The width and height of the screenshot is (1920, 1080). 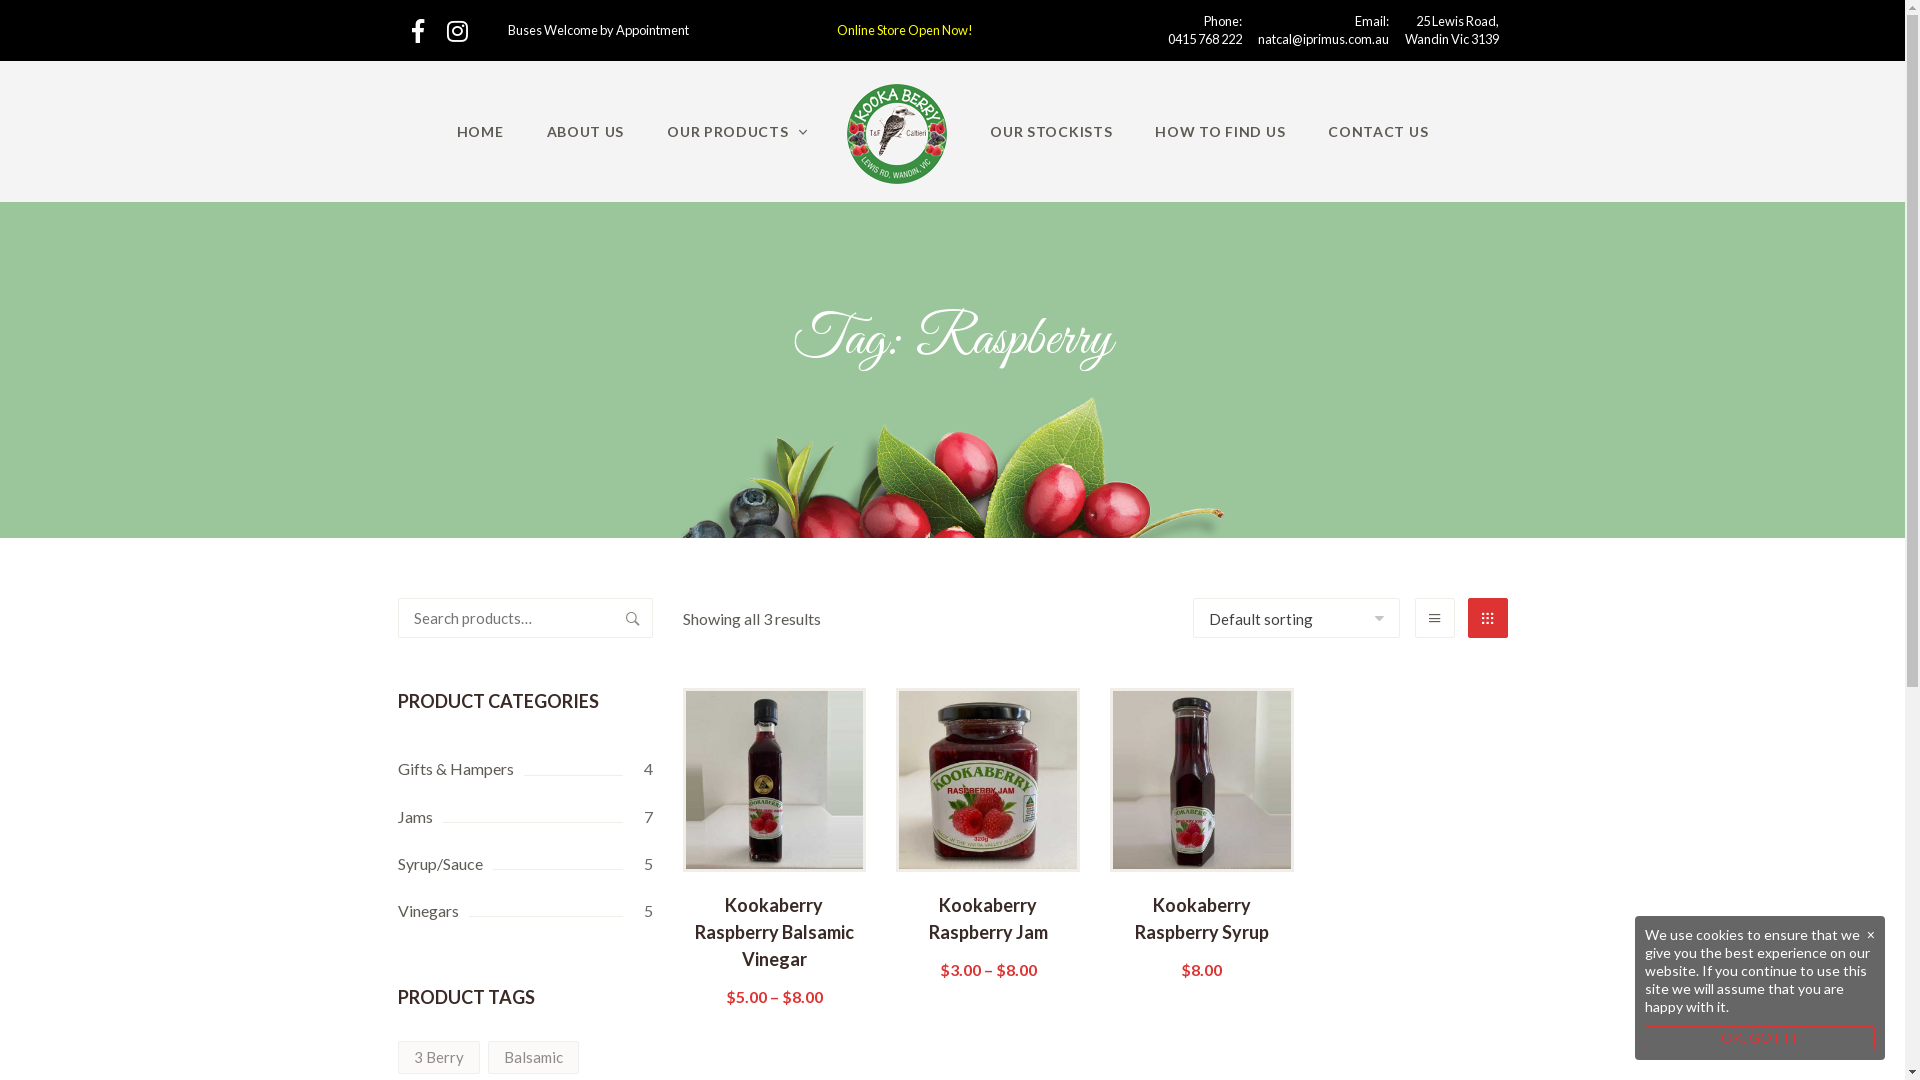 What do you see at coordinates (1202, 936) in the screenshot?
I see `Kookaberry Raspberry Syrup` at bounding box center [1202, 936].